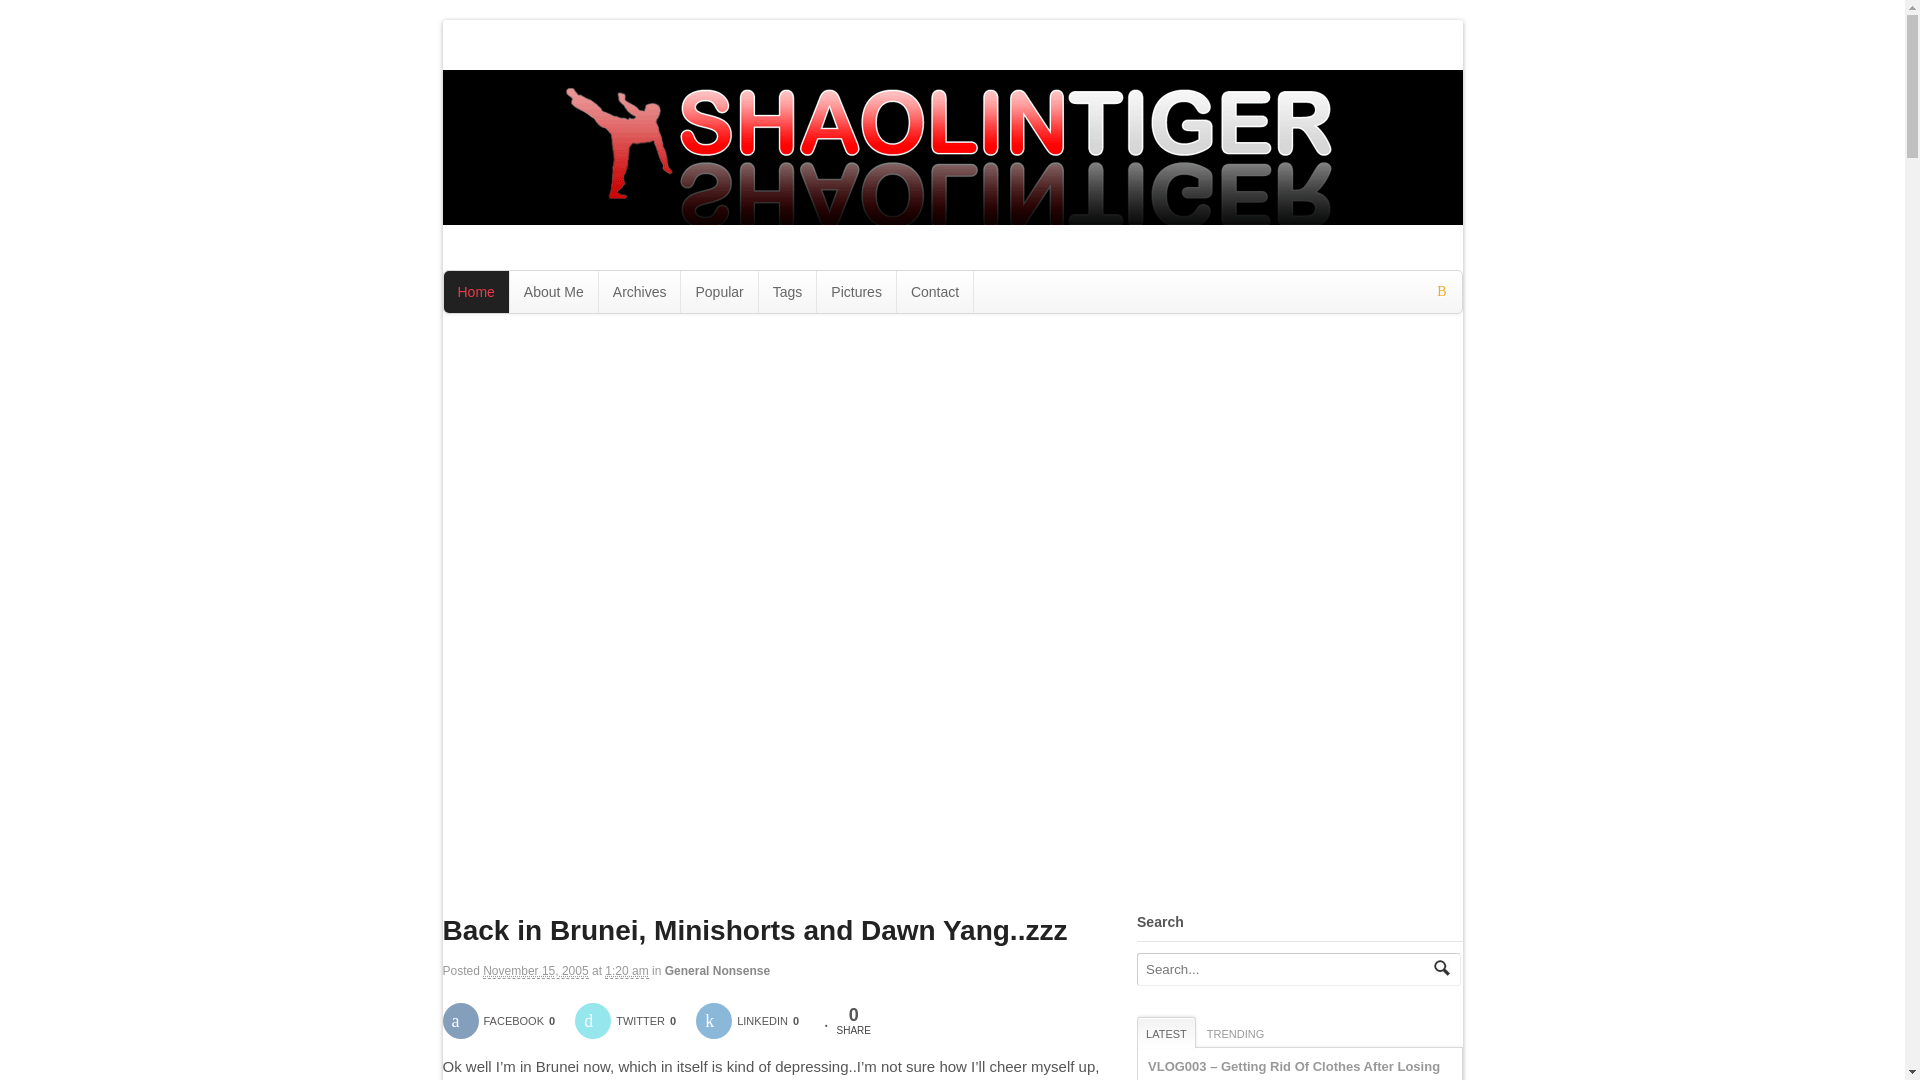  Describe the element at coordinates (1283, 968) in the screenshot. I see `Search...` at that location.